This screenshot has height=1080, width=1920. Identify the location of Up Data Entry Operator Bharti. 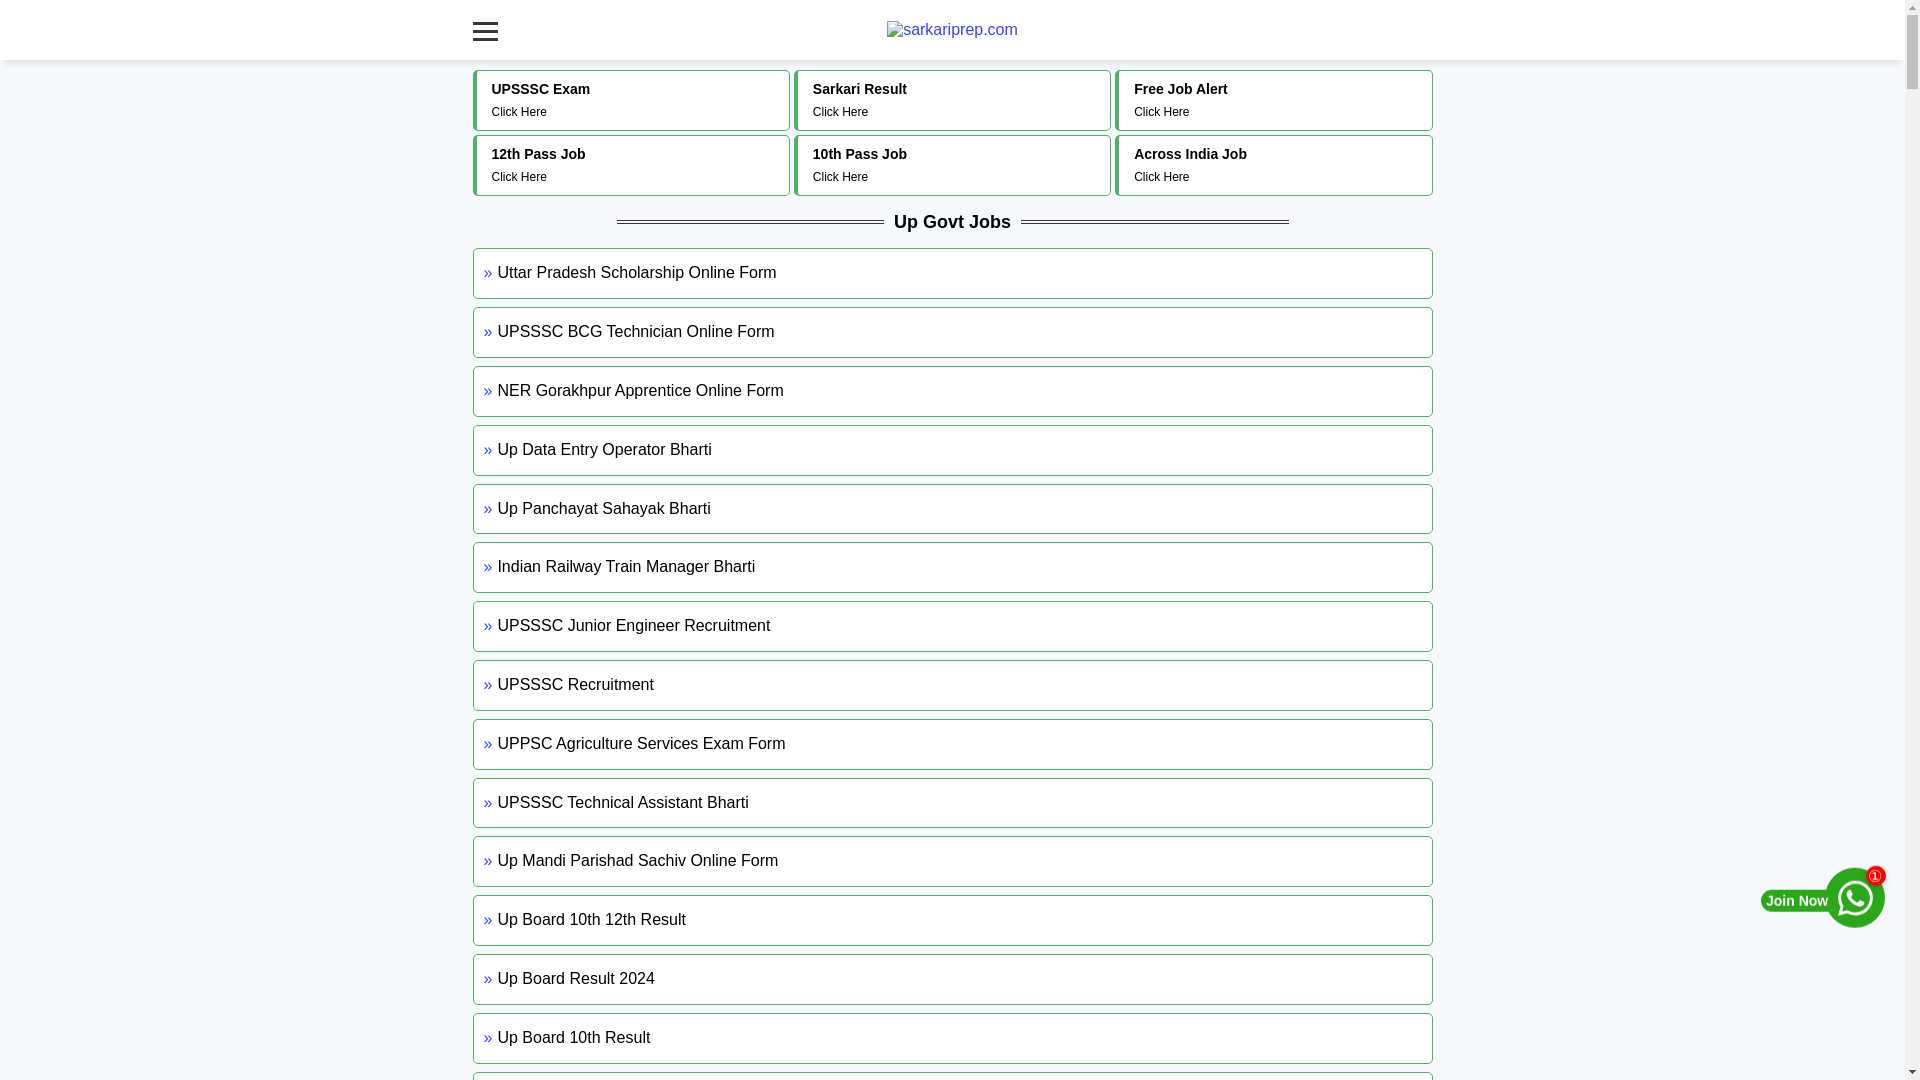
(632, 100).